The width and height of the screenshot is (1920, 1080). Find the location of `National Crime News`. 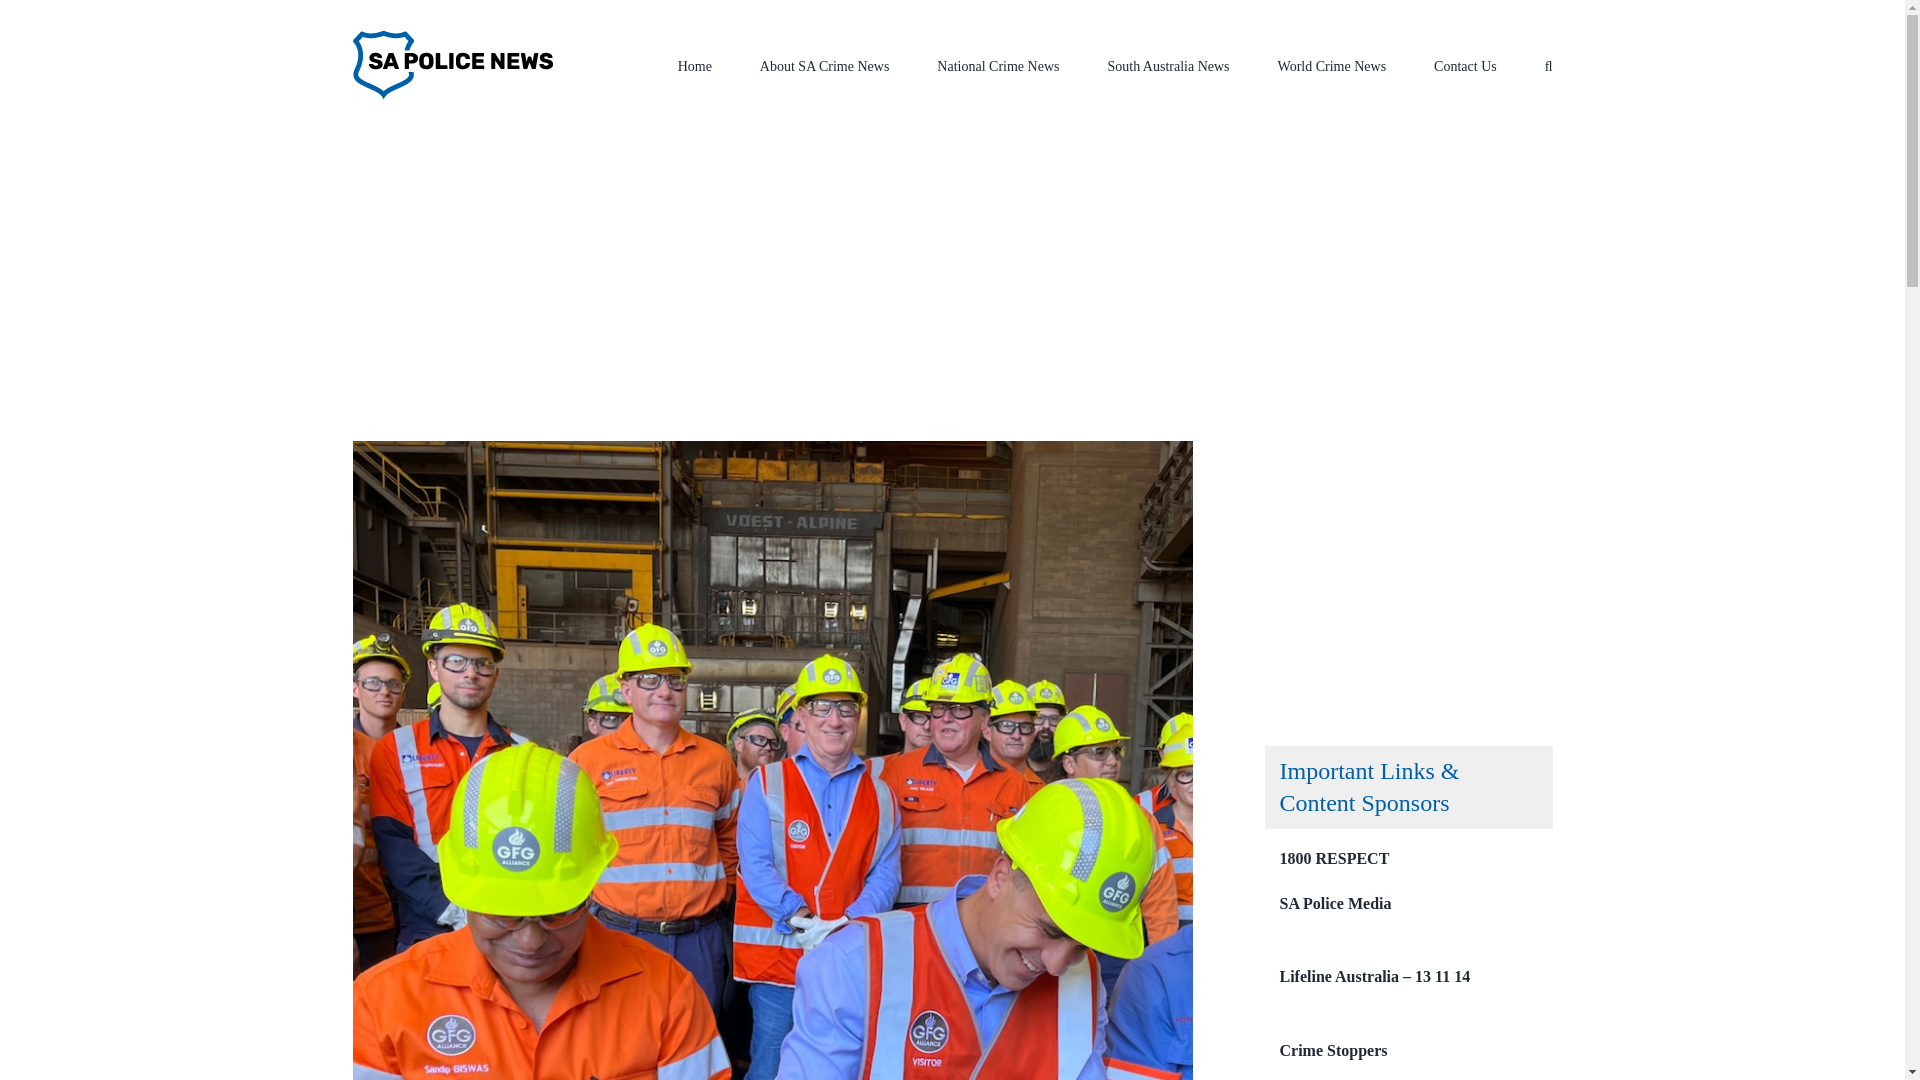

National Crime News is located at coordinates (998, 65).